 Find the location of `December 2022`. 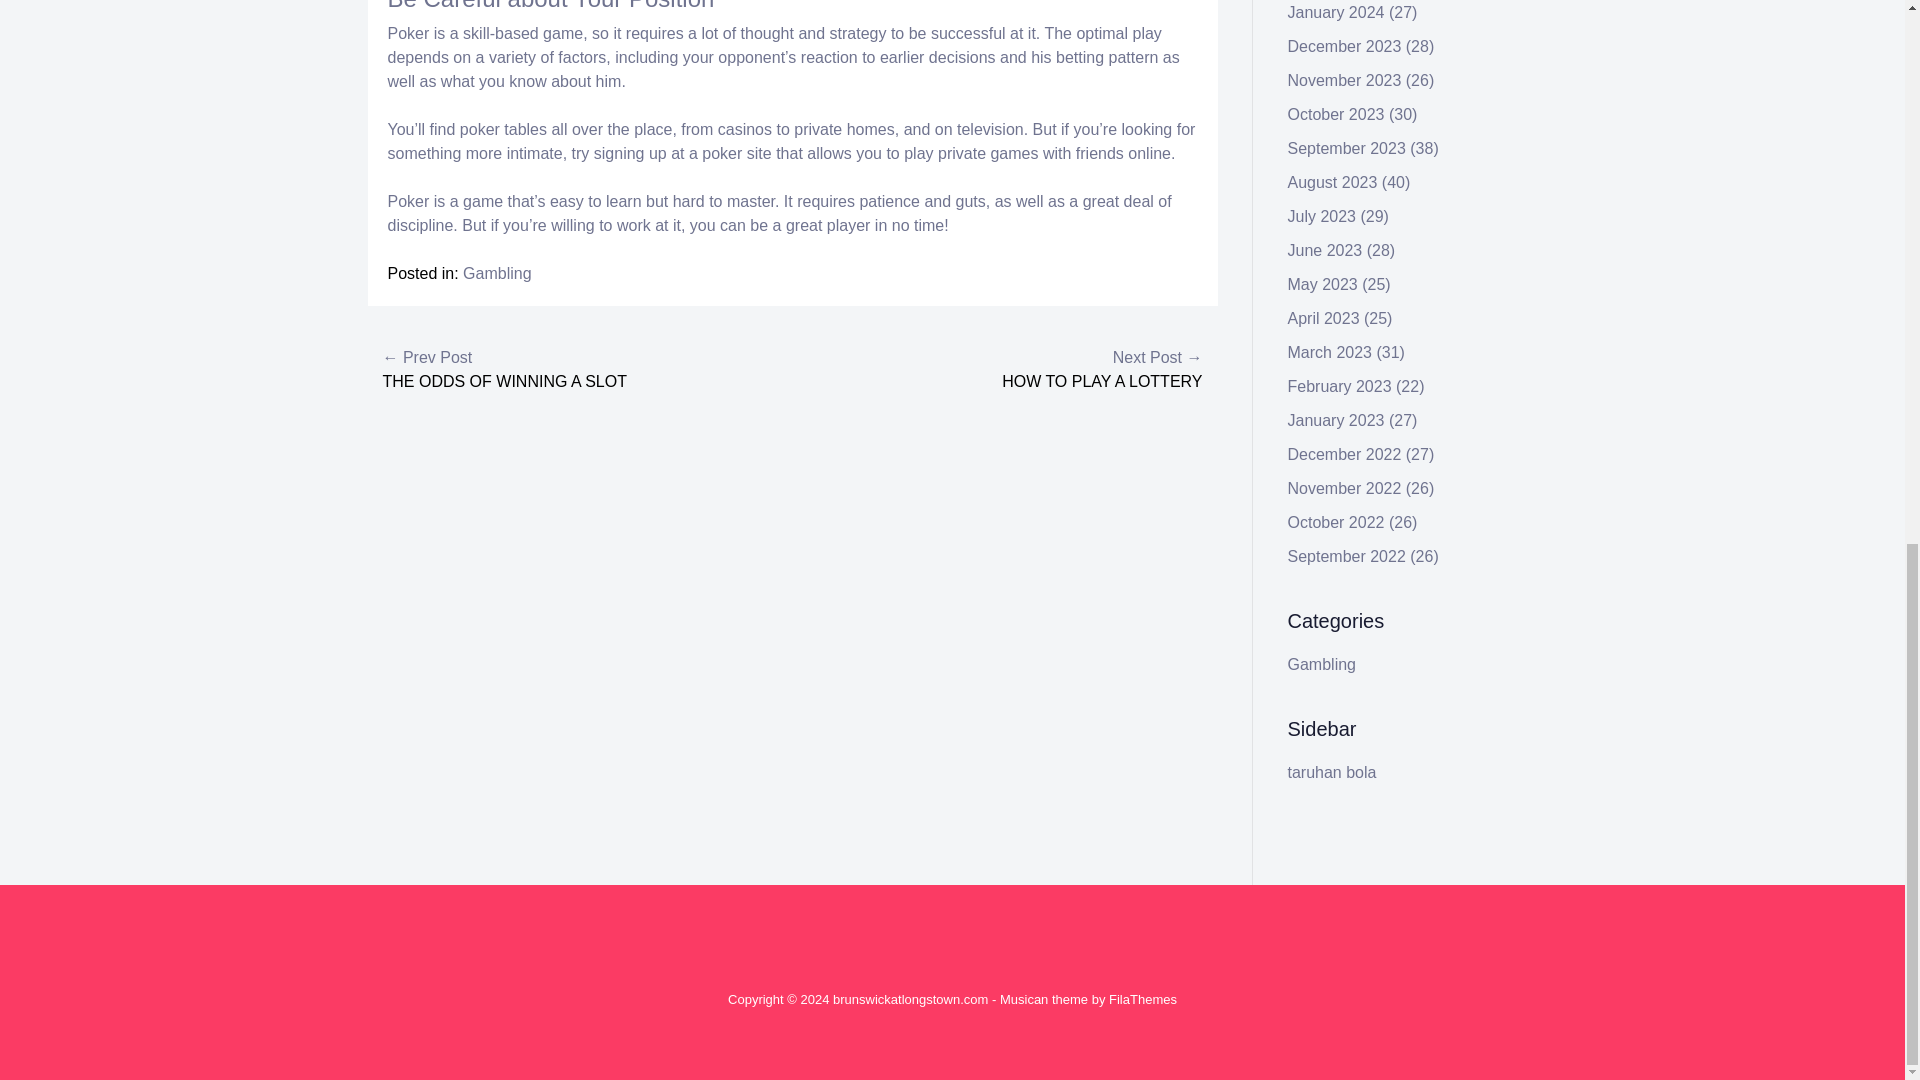

December 2022 is located at coordinates (1344, 454).